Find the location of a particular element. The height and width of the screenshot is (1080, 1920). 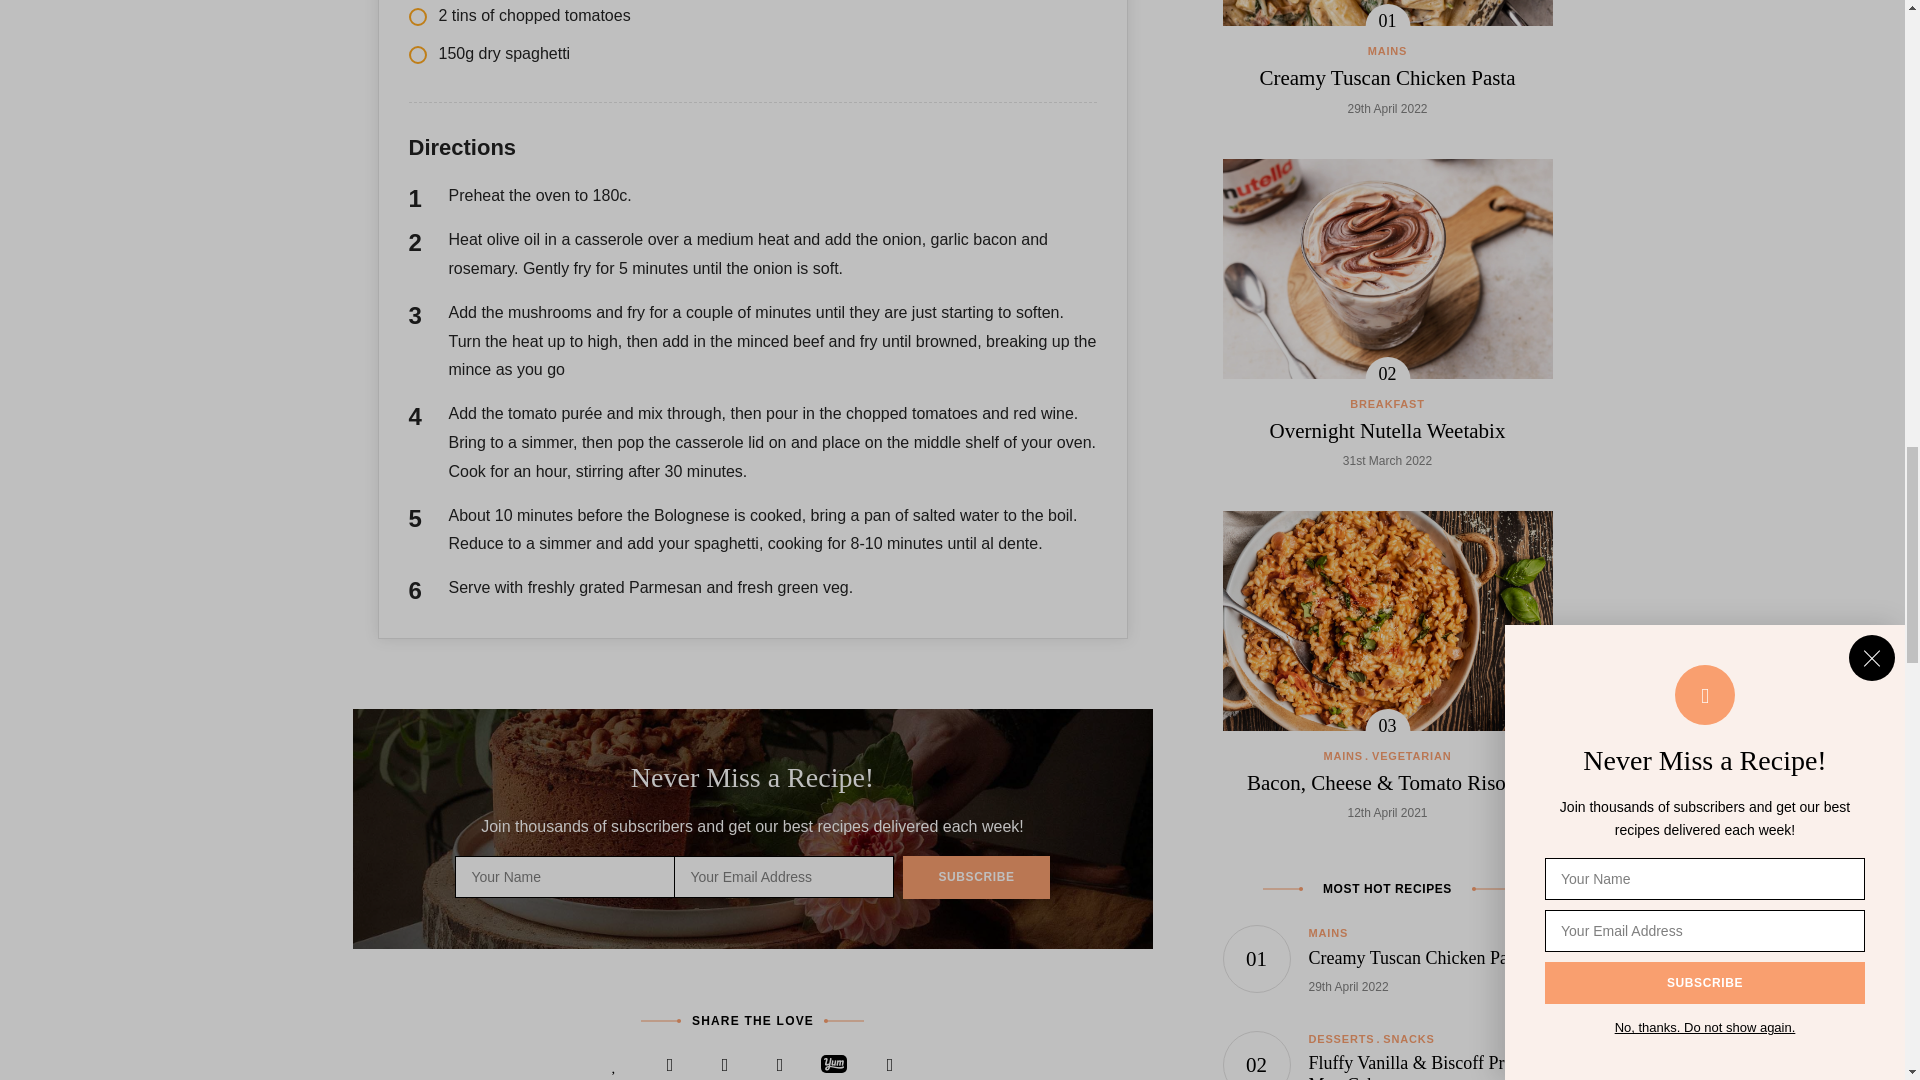

Twitter is located at coordinates (724, 1062).